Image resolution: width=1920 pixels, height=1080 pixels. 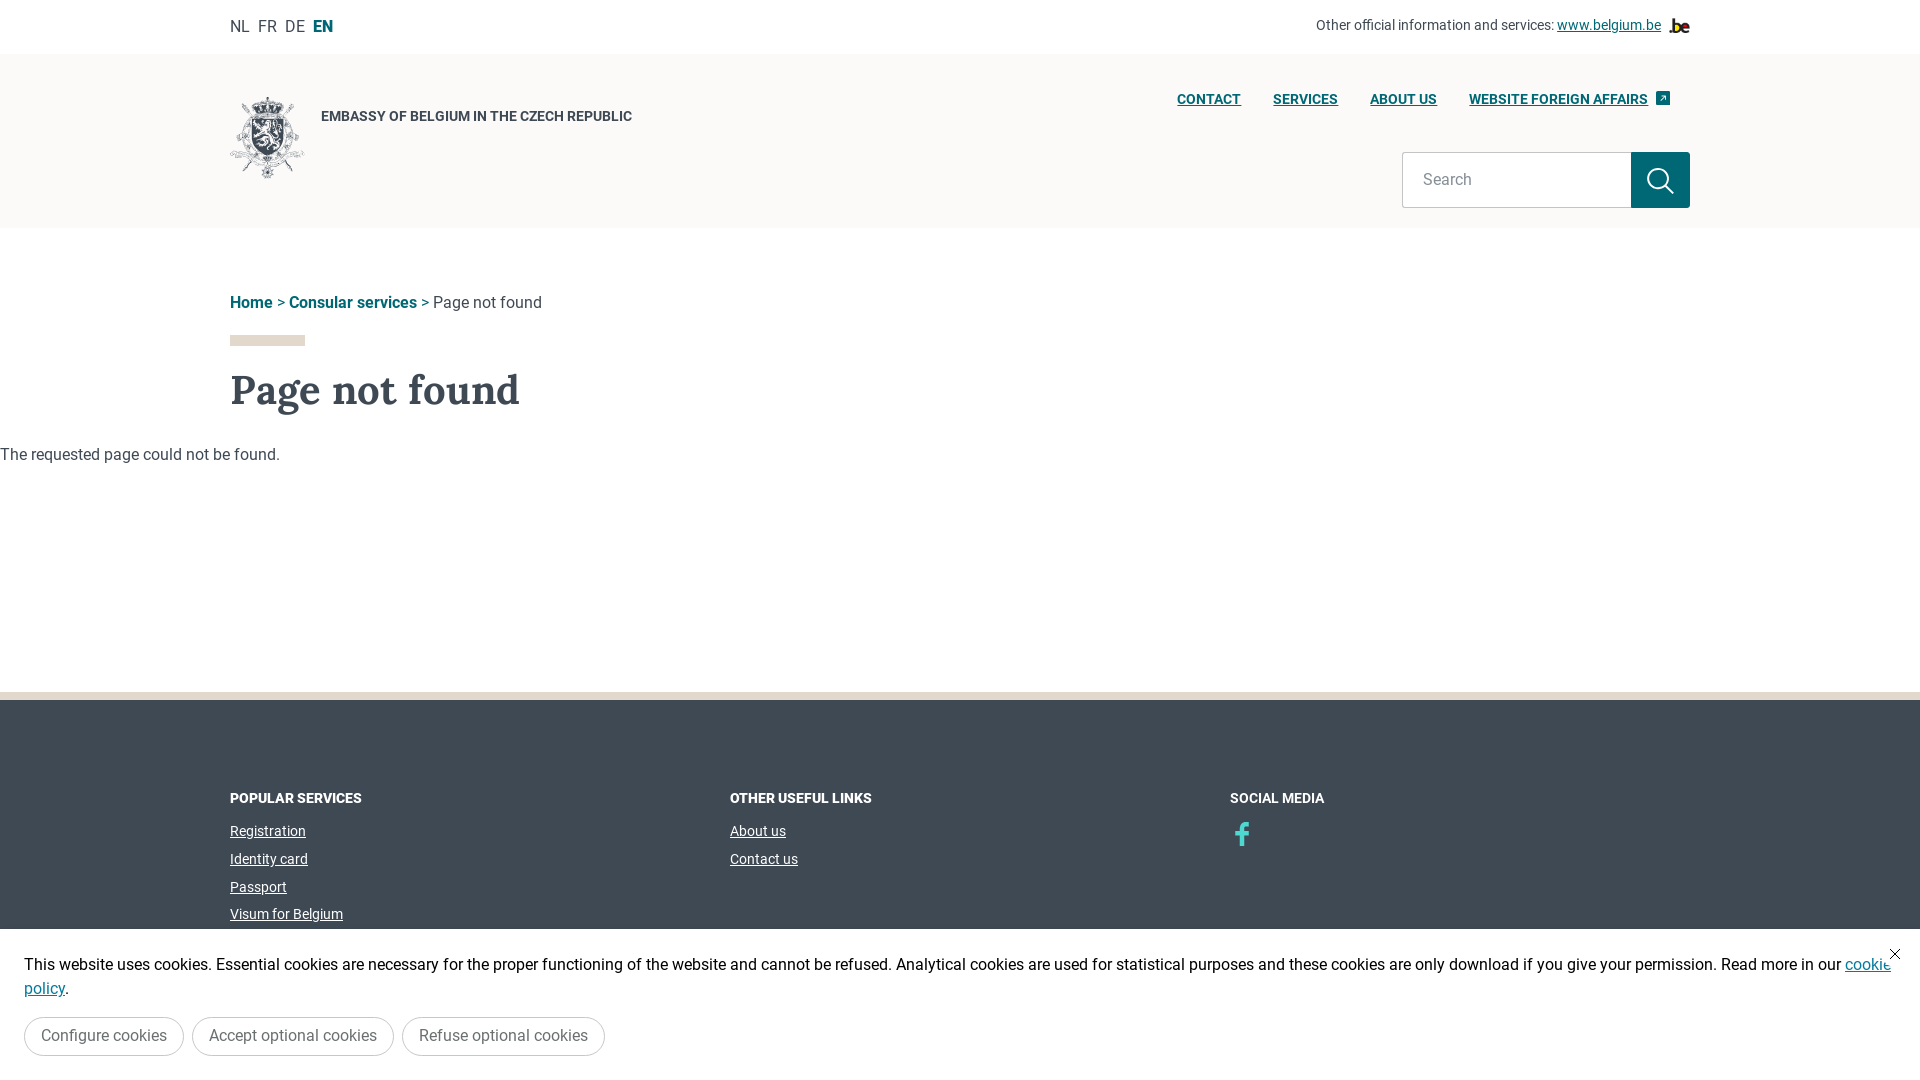 What do you see at coordinates (293, 1036) in the screenshot?
I see `Accept optional cookies` at bounding box center [293, 1036].